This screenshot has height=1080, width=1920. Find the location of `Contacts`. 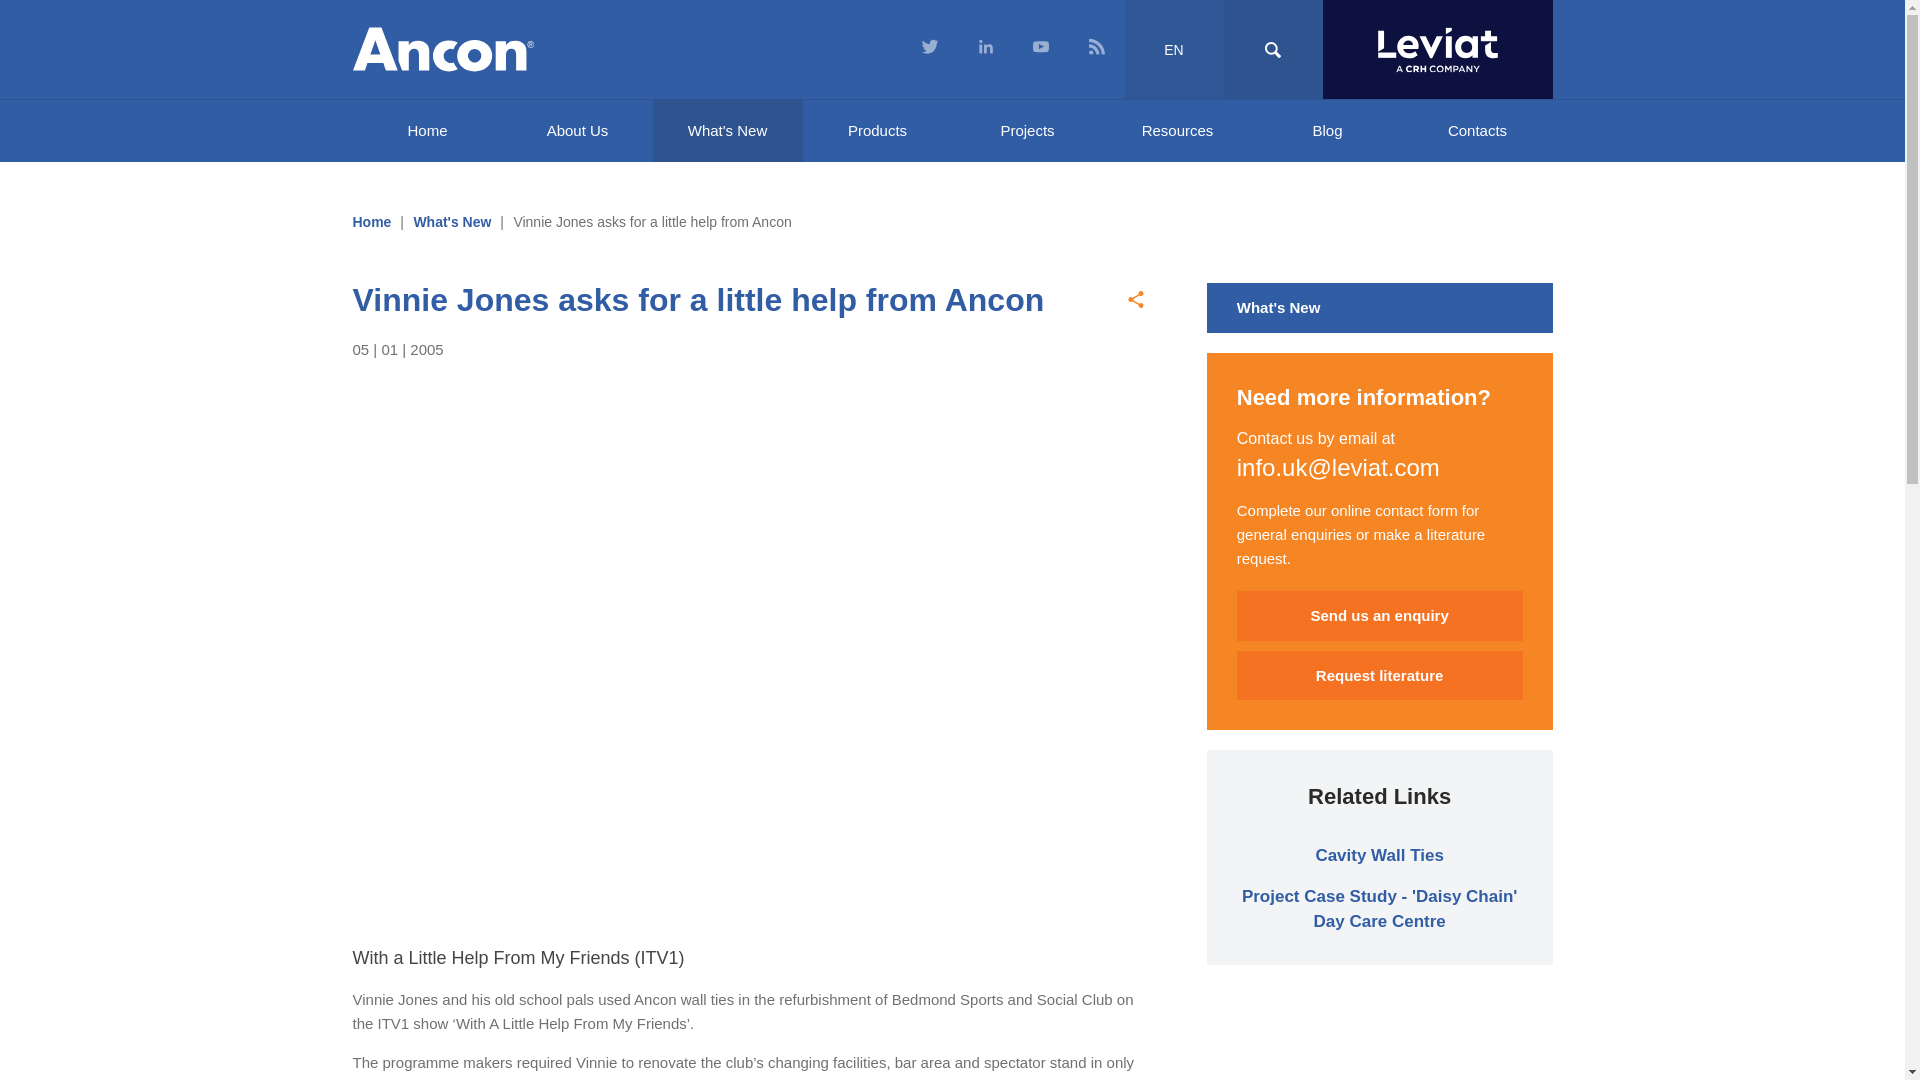

Contacts is located at coordinates (1476, 131).